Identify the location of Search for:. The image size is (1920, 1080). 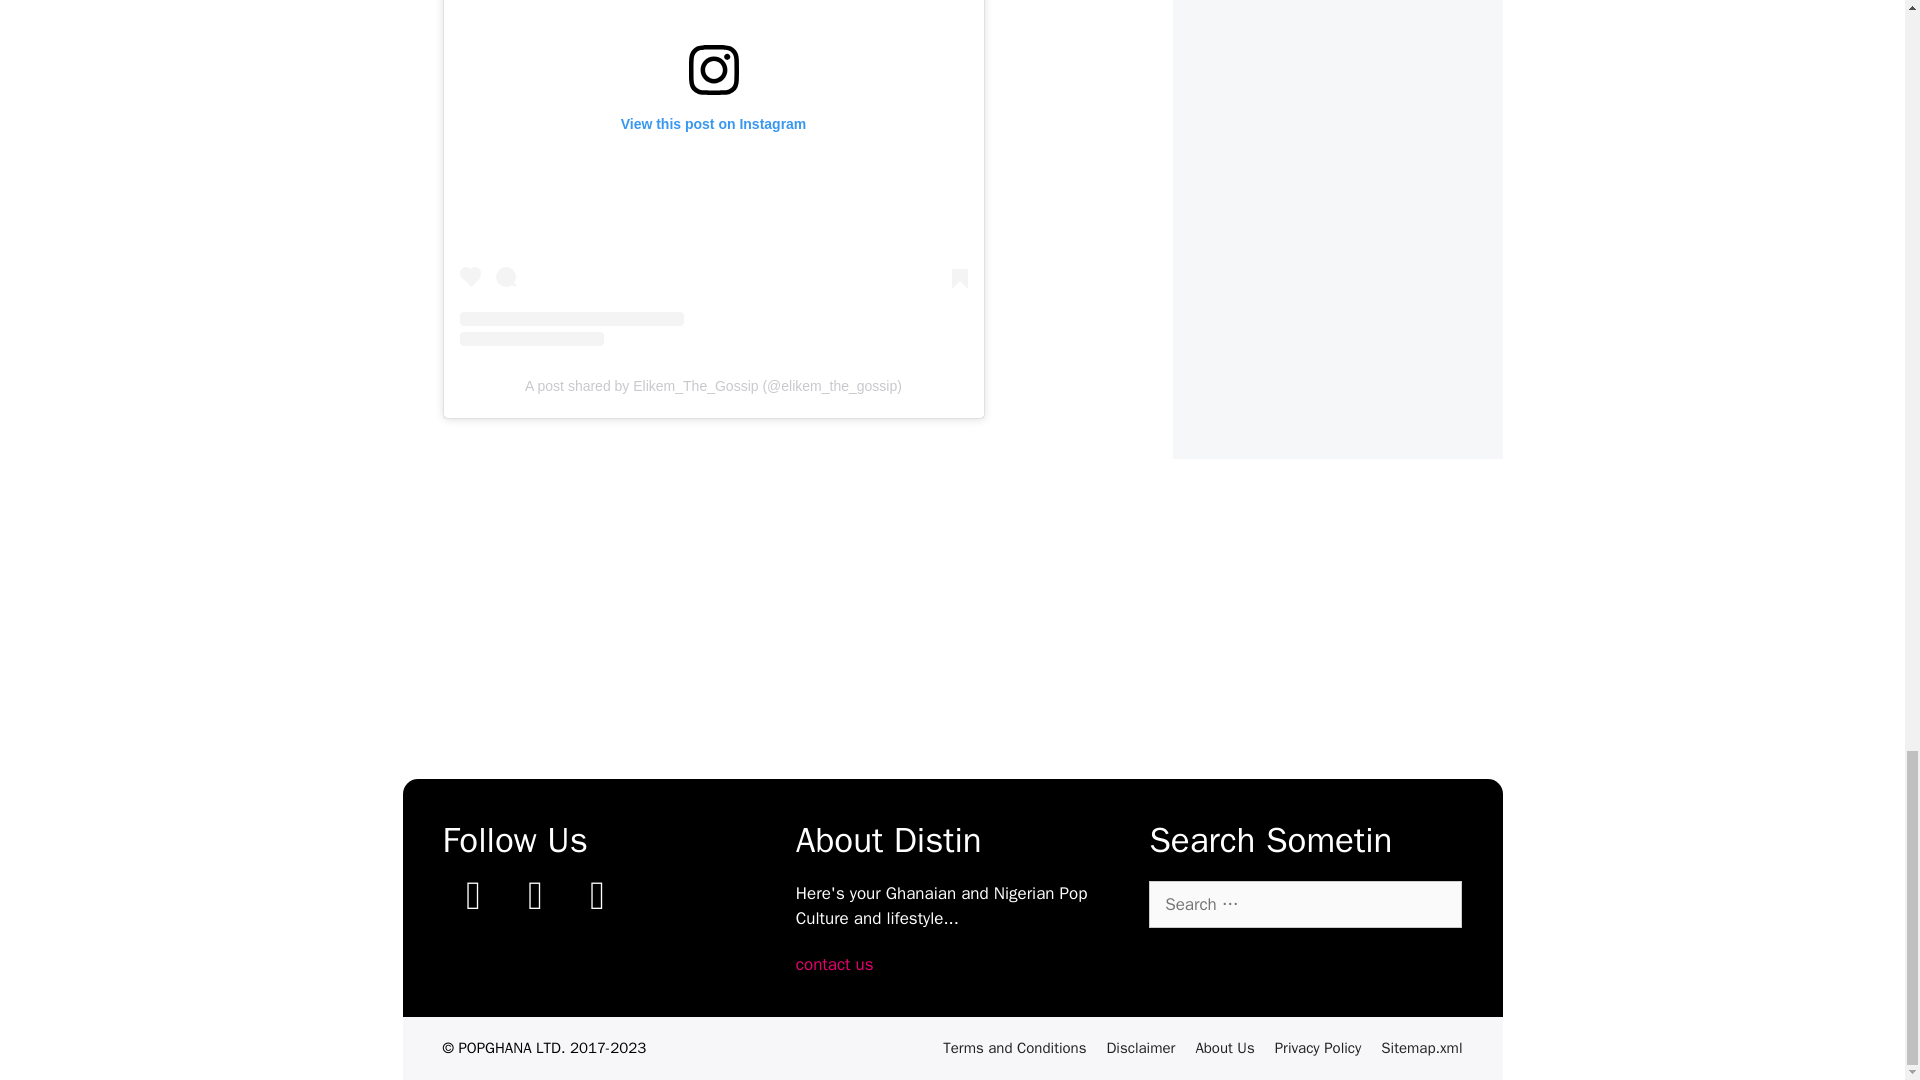
(1304, 904).